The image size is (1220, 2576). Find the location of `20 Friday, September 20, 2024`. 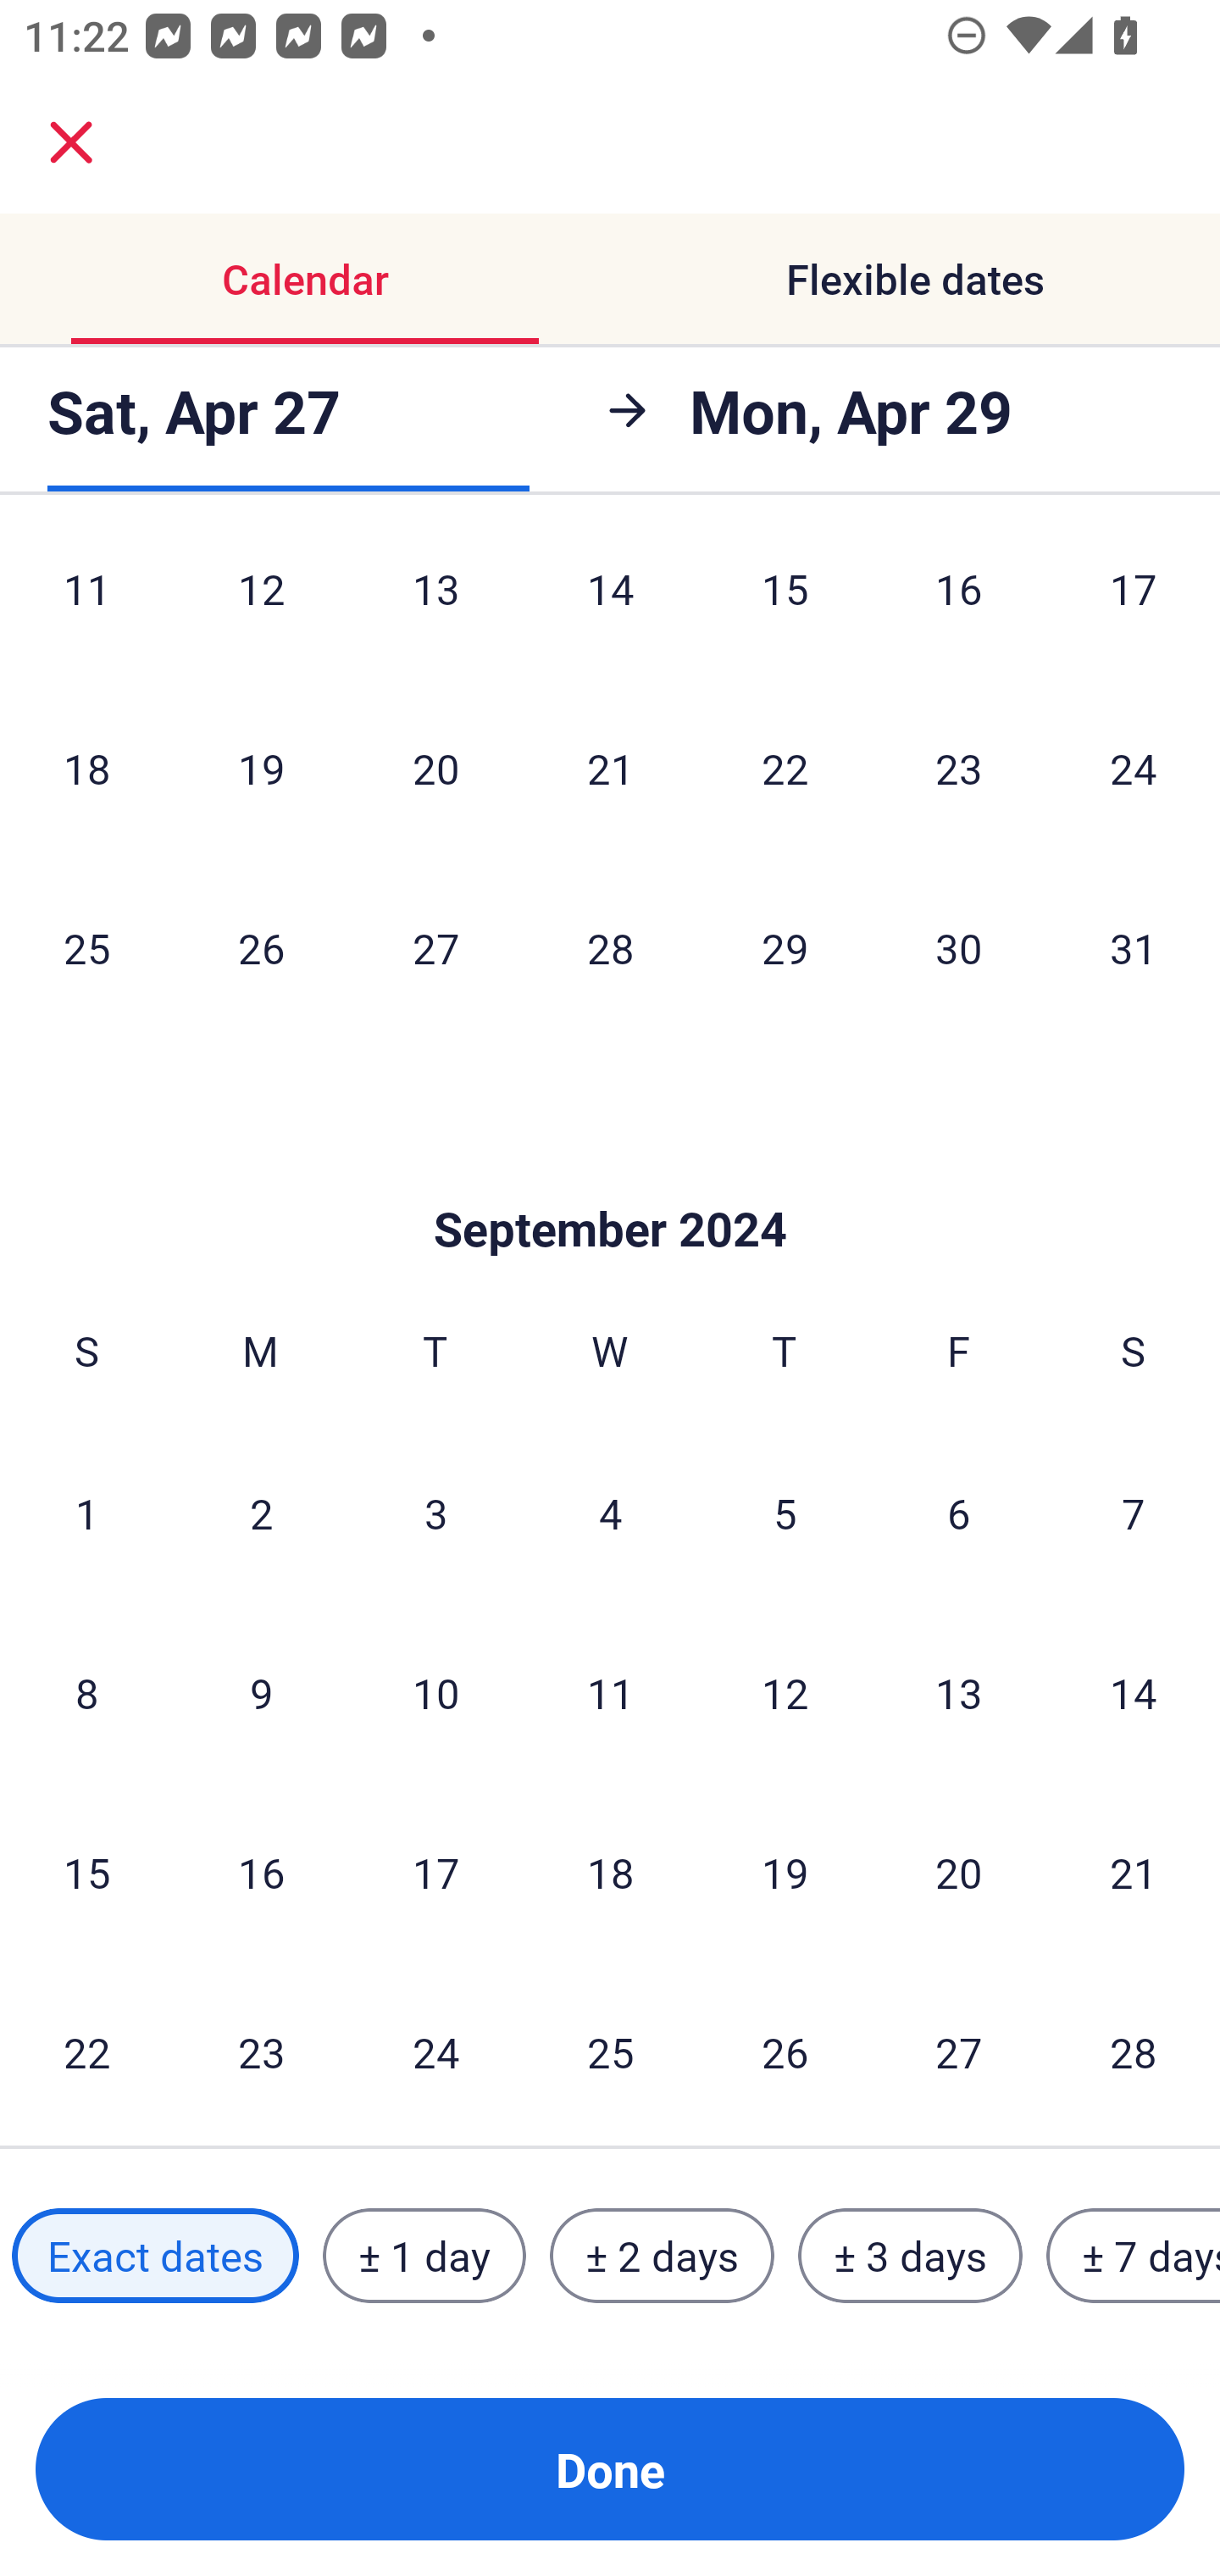

20 Friday, September 20, 2024 is located at coordinates (959, 1873).